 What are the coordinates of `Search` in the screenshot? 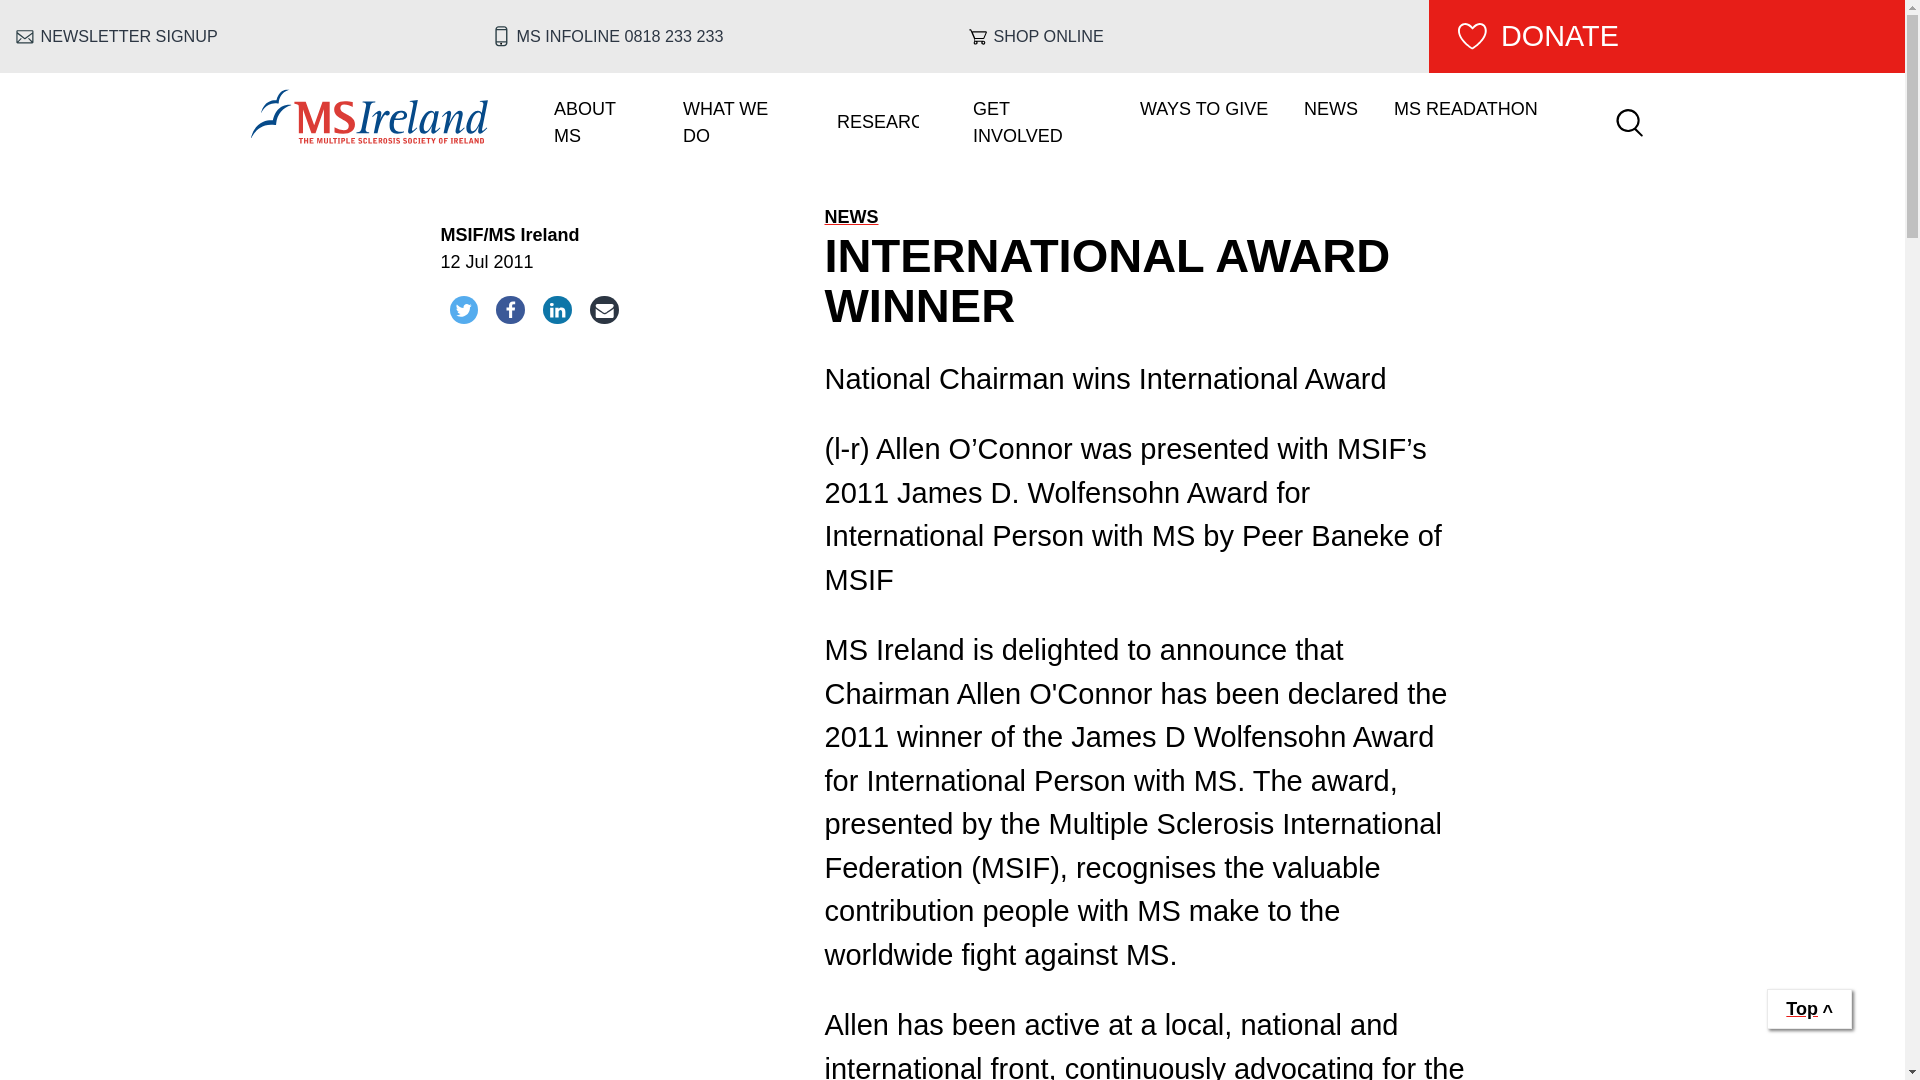 It's located at (1628, 122).